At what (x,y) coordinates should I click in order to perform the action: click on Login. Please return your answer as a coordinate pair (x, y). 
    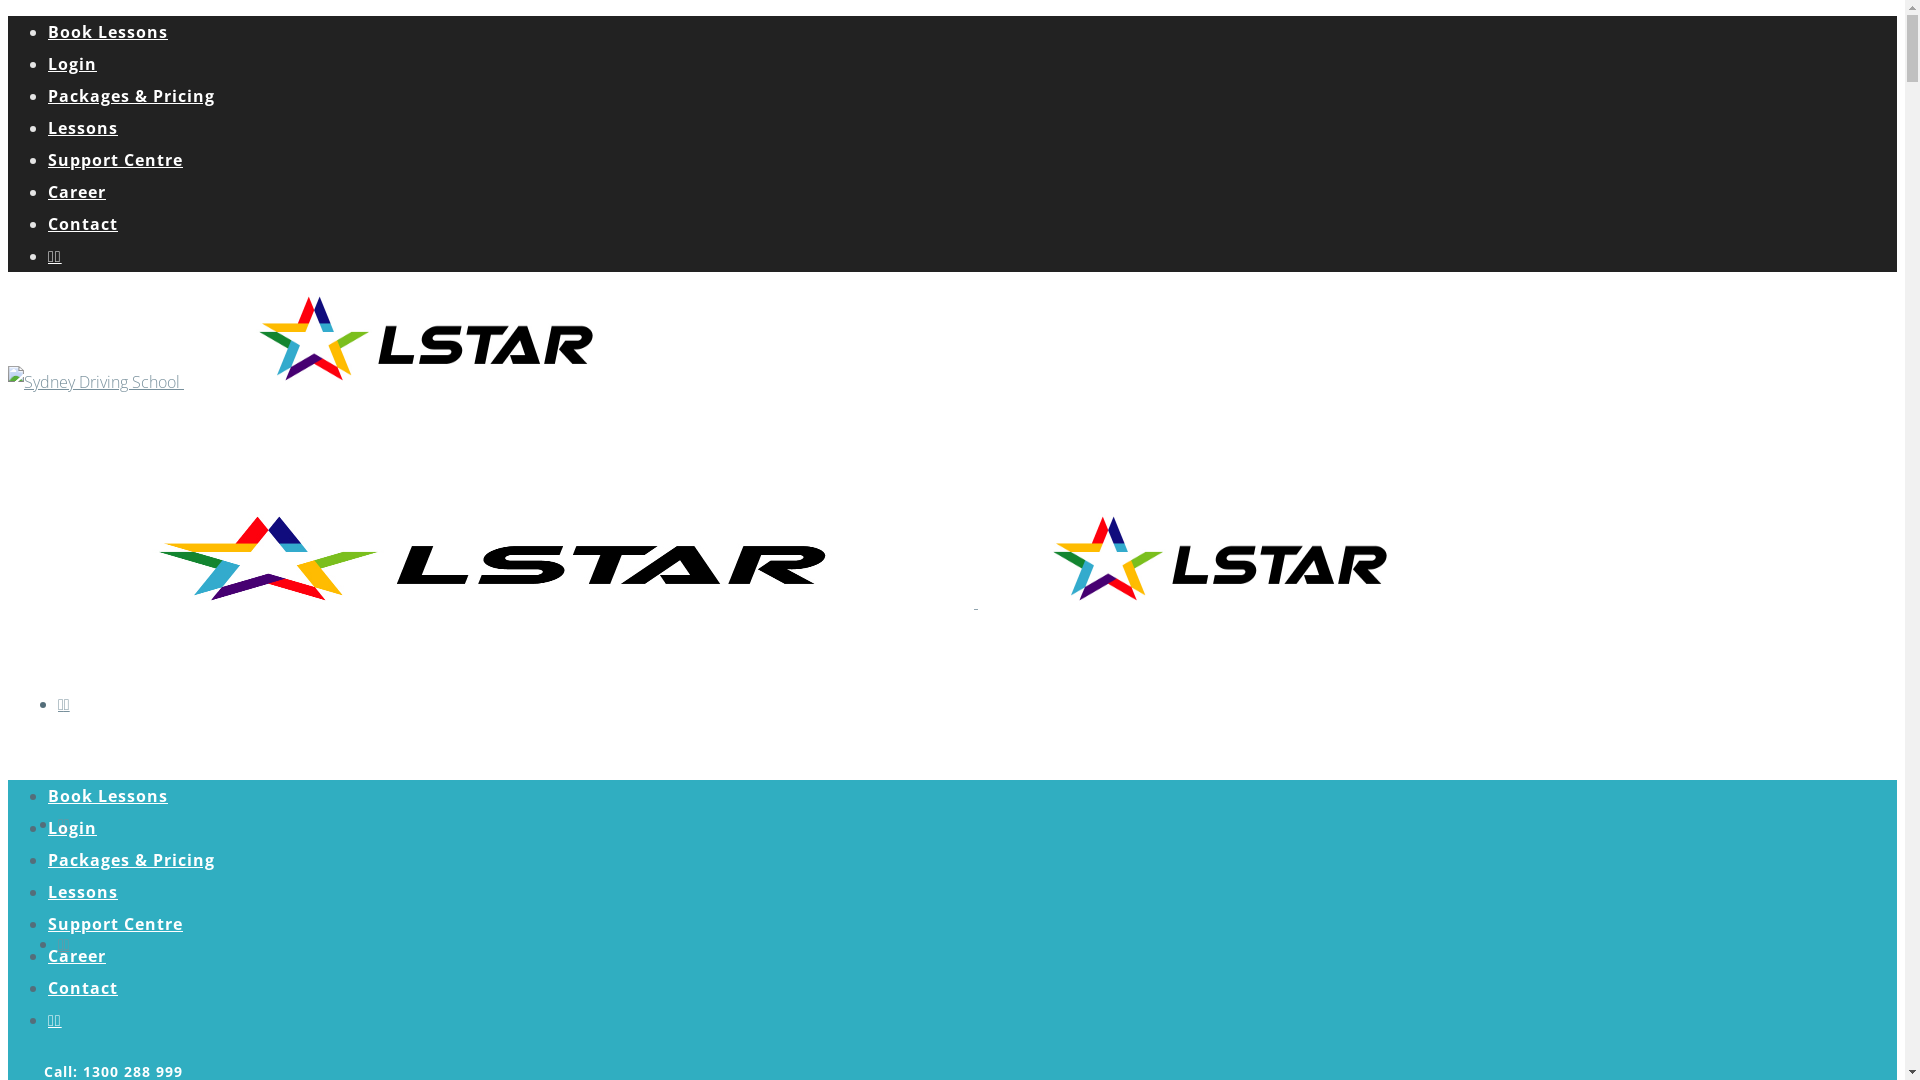
    Looking at the image, I should click on (72, 64).